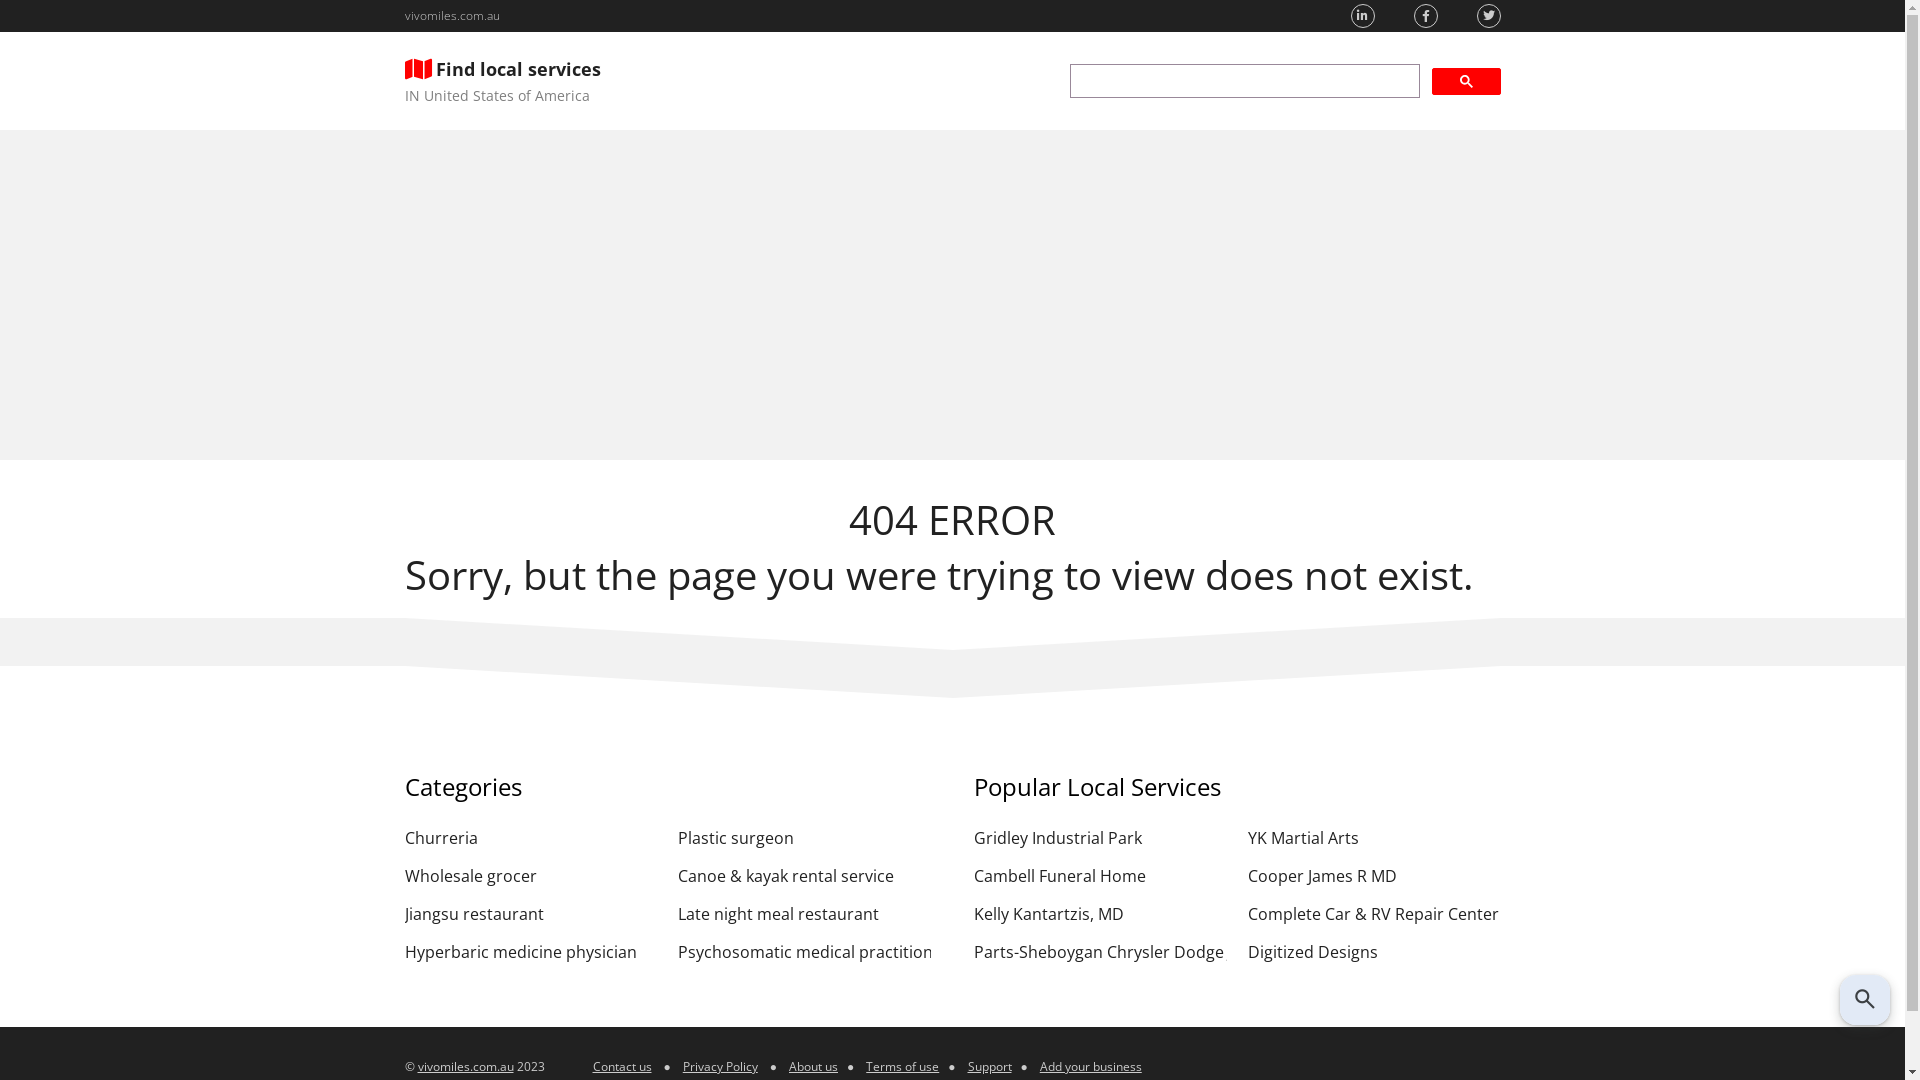 The width and height of the screenshot is (1920, 1080). What do you see at coordinates (1091, 1066) in the screenshot?
I see `Add your business` at bounding box center [1091, 1066].